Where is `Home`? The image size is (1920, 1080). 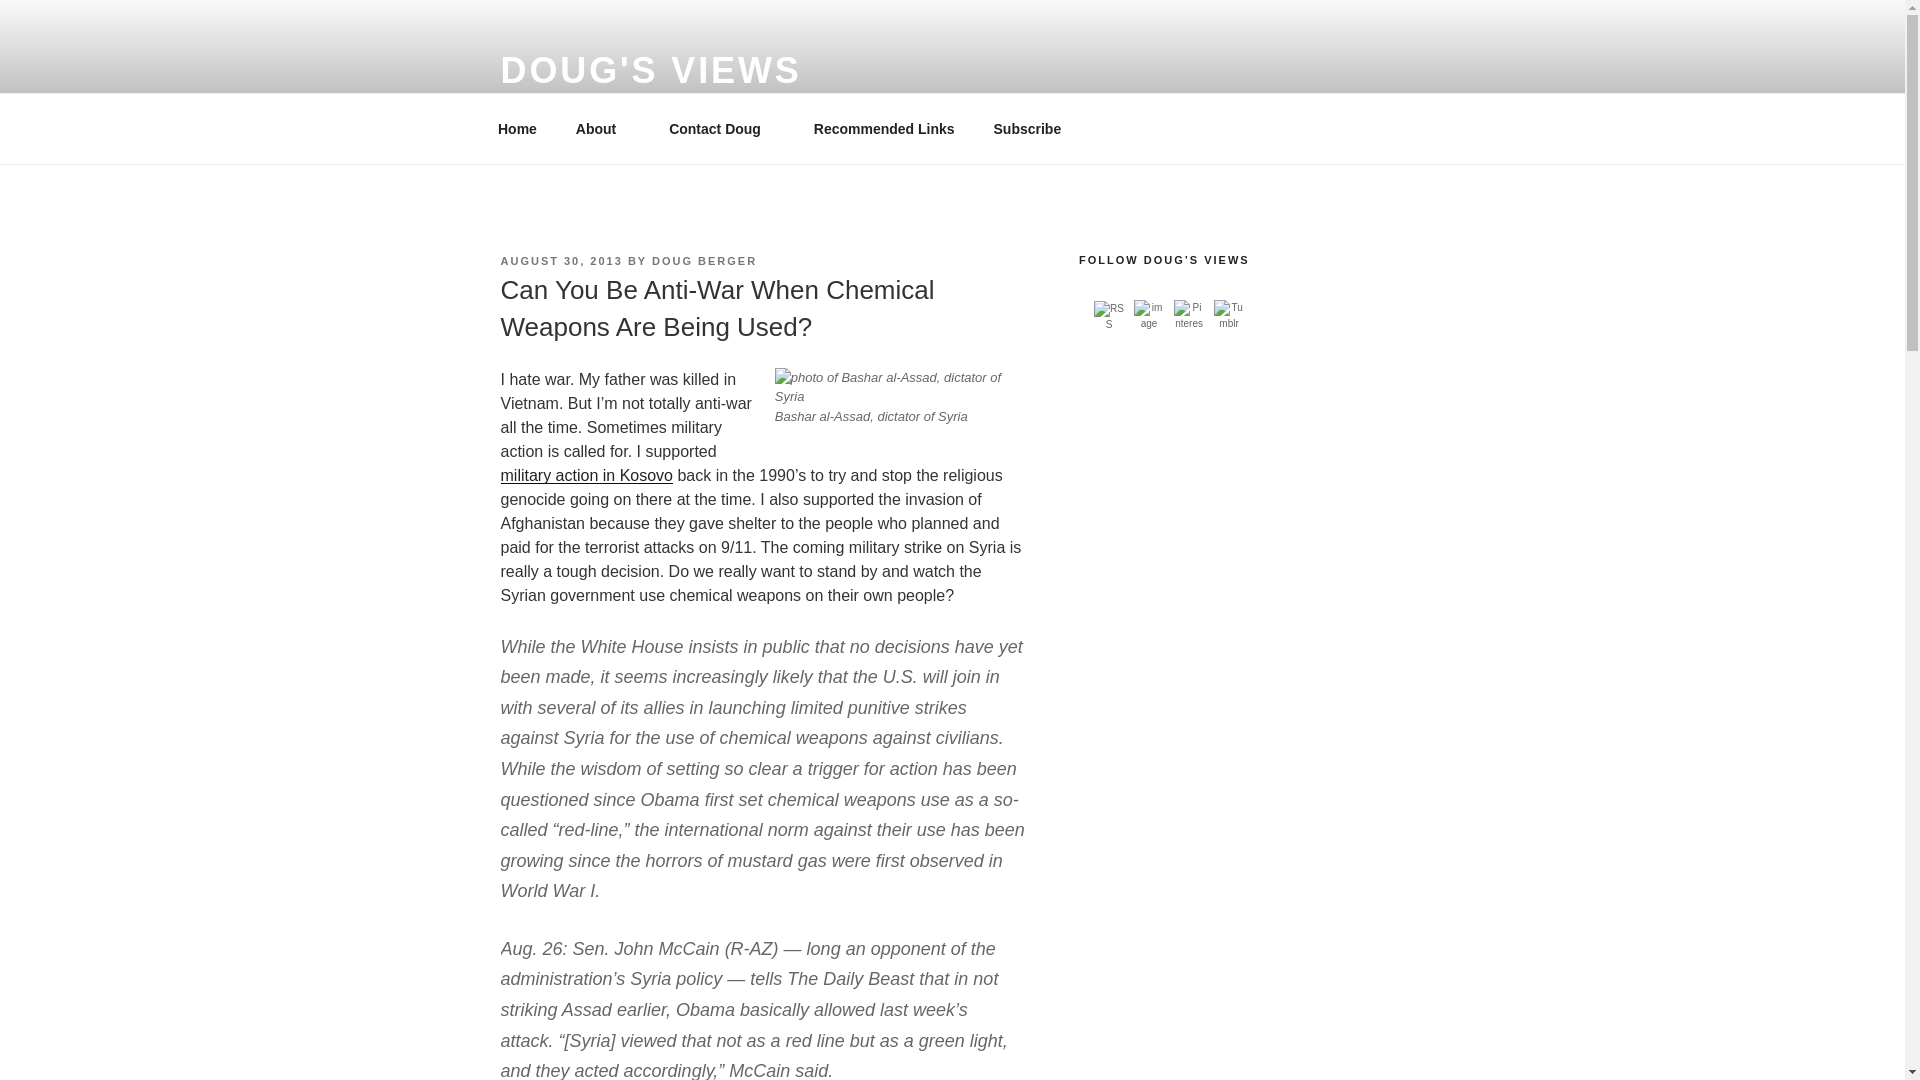
Home is located at coordinates (517, 128).